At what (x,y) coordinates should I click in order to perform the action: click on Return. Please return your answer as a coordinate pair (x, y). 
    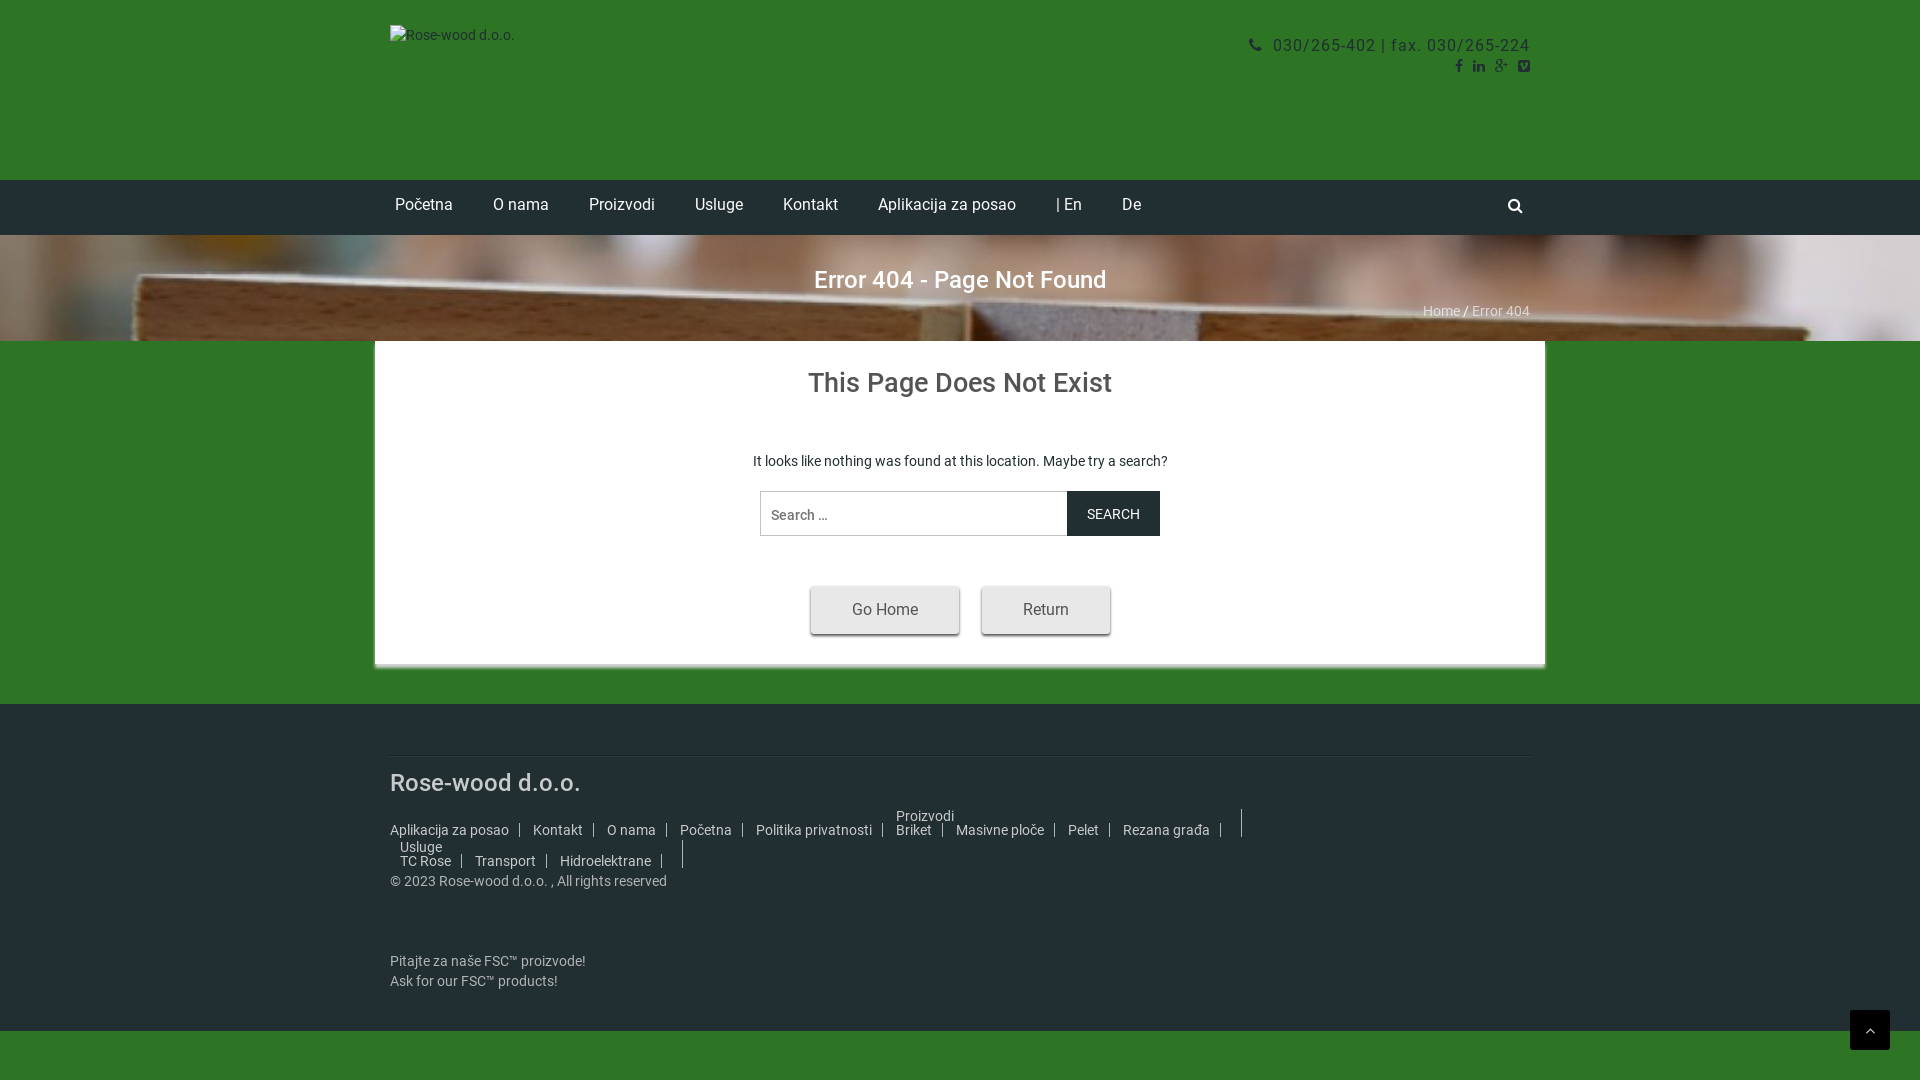
    Looking at the image, I should click on (1046, 610).